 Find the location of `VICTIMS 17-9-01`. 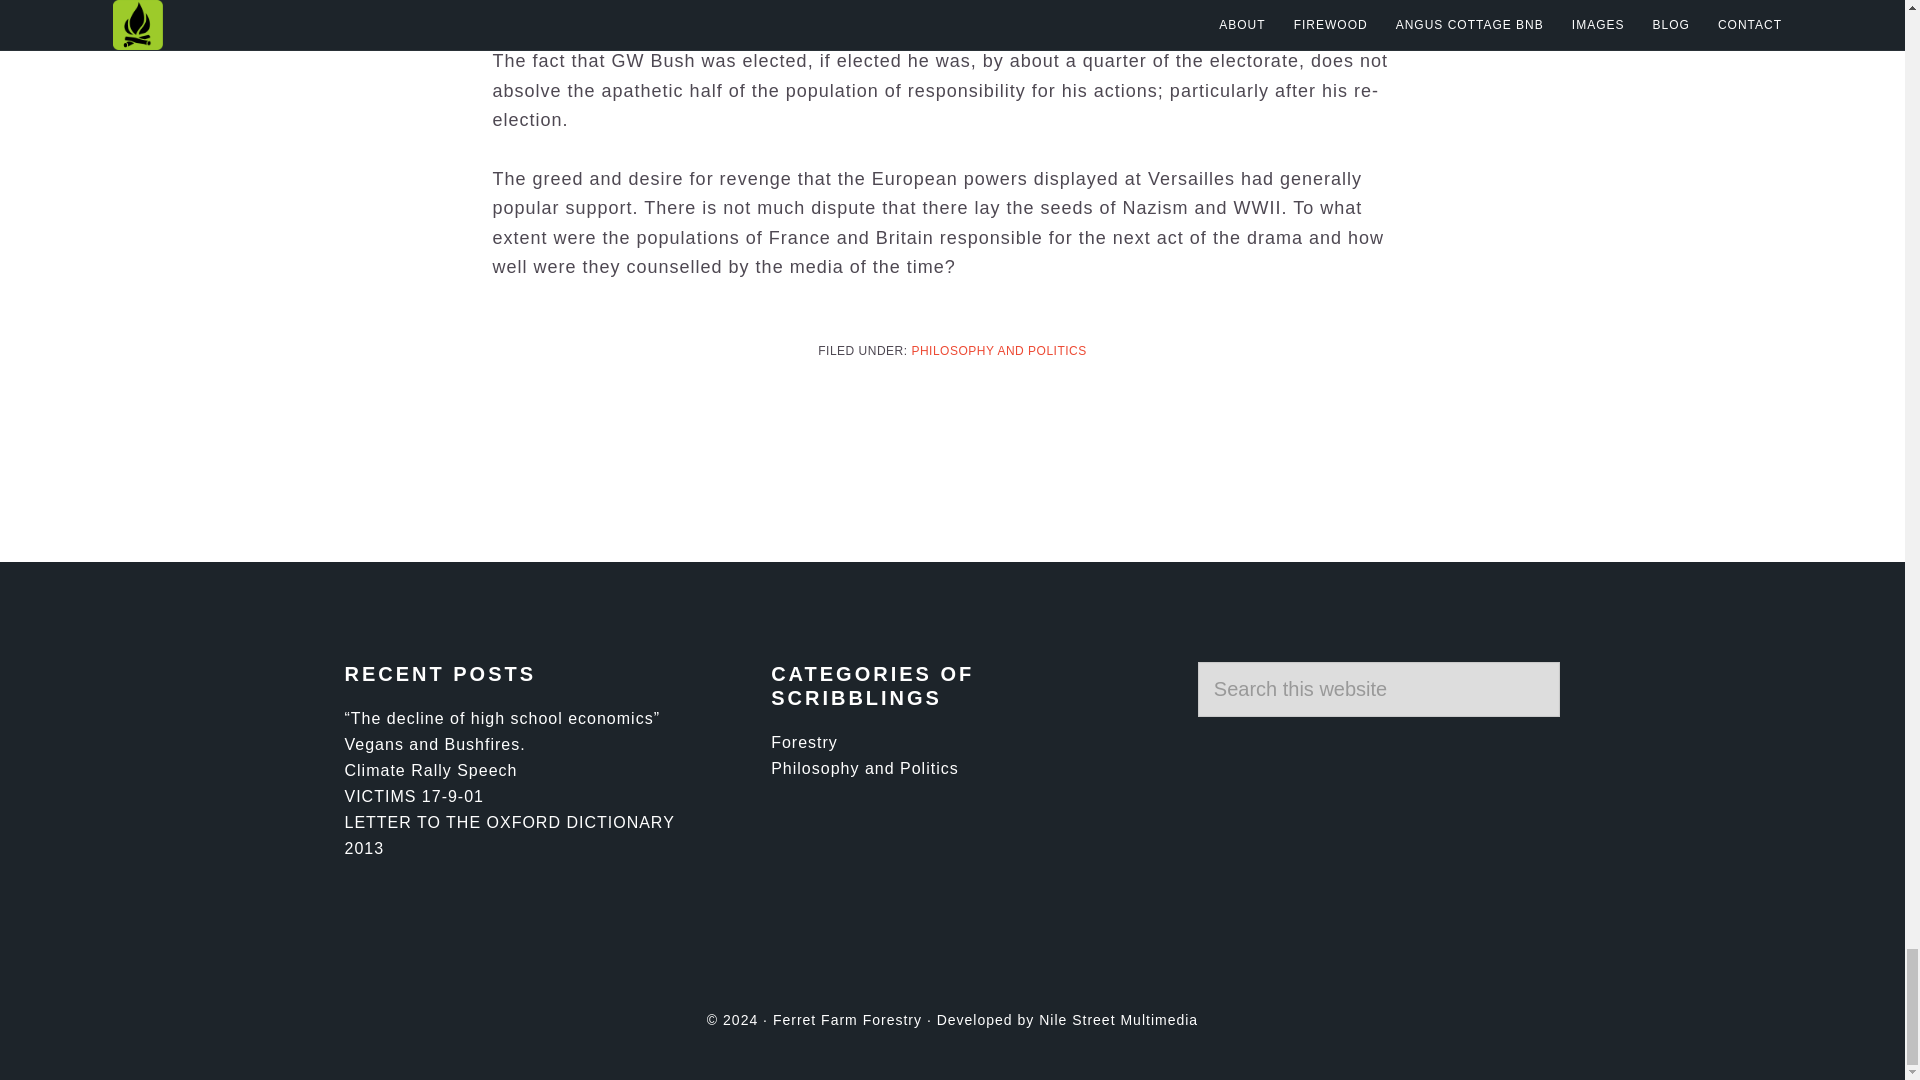

VICTIMS 17-9-01 is located at coordinates (413, 796).